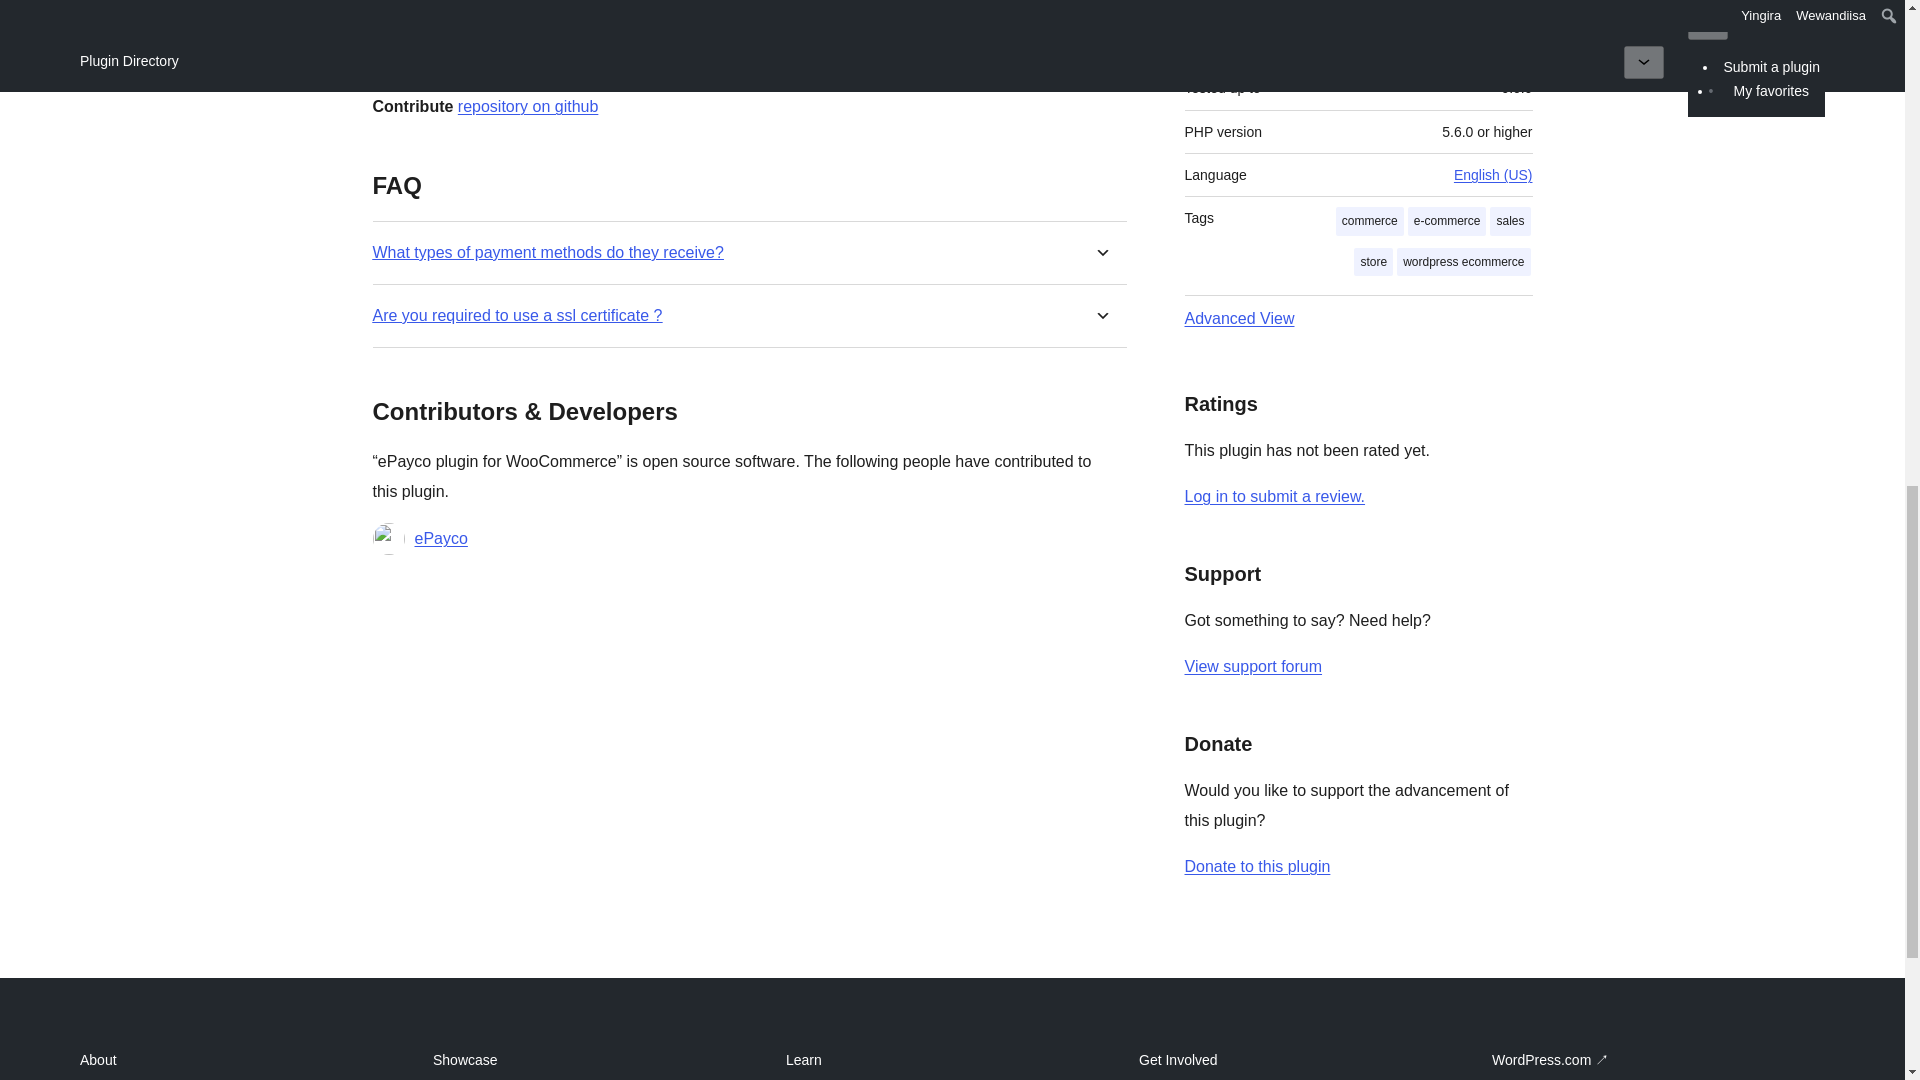 This screenshot has height=1080, width=1920. What do you see at coordinates (548, 252) in the screenshot?
I see `What types of payment methods do they receive?` at bounding box center [548, 252].